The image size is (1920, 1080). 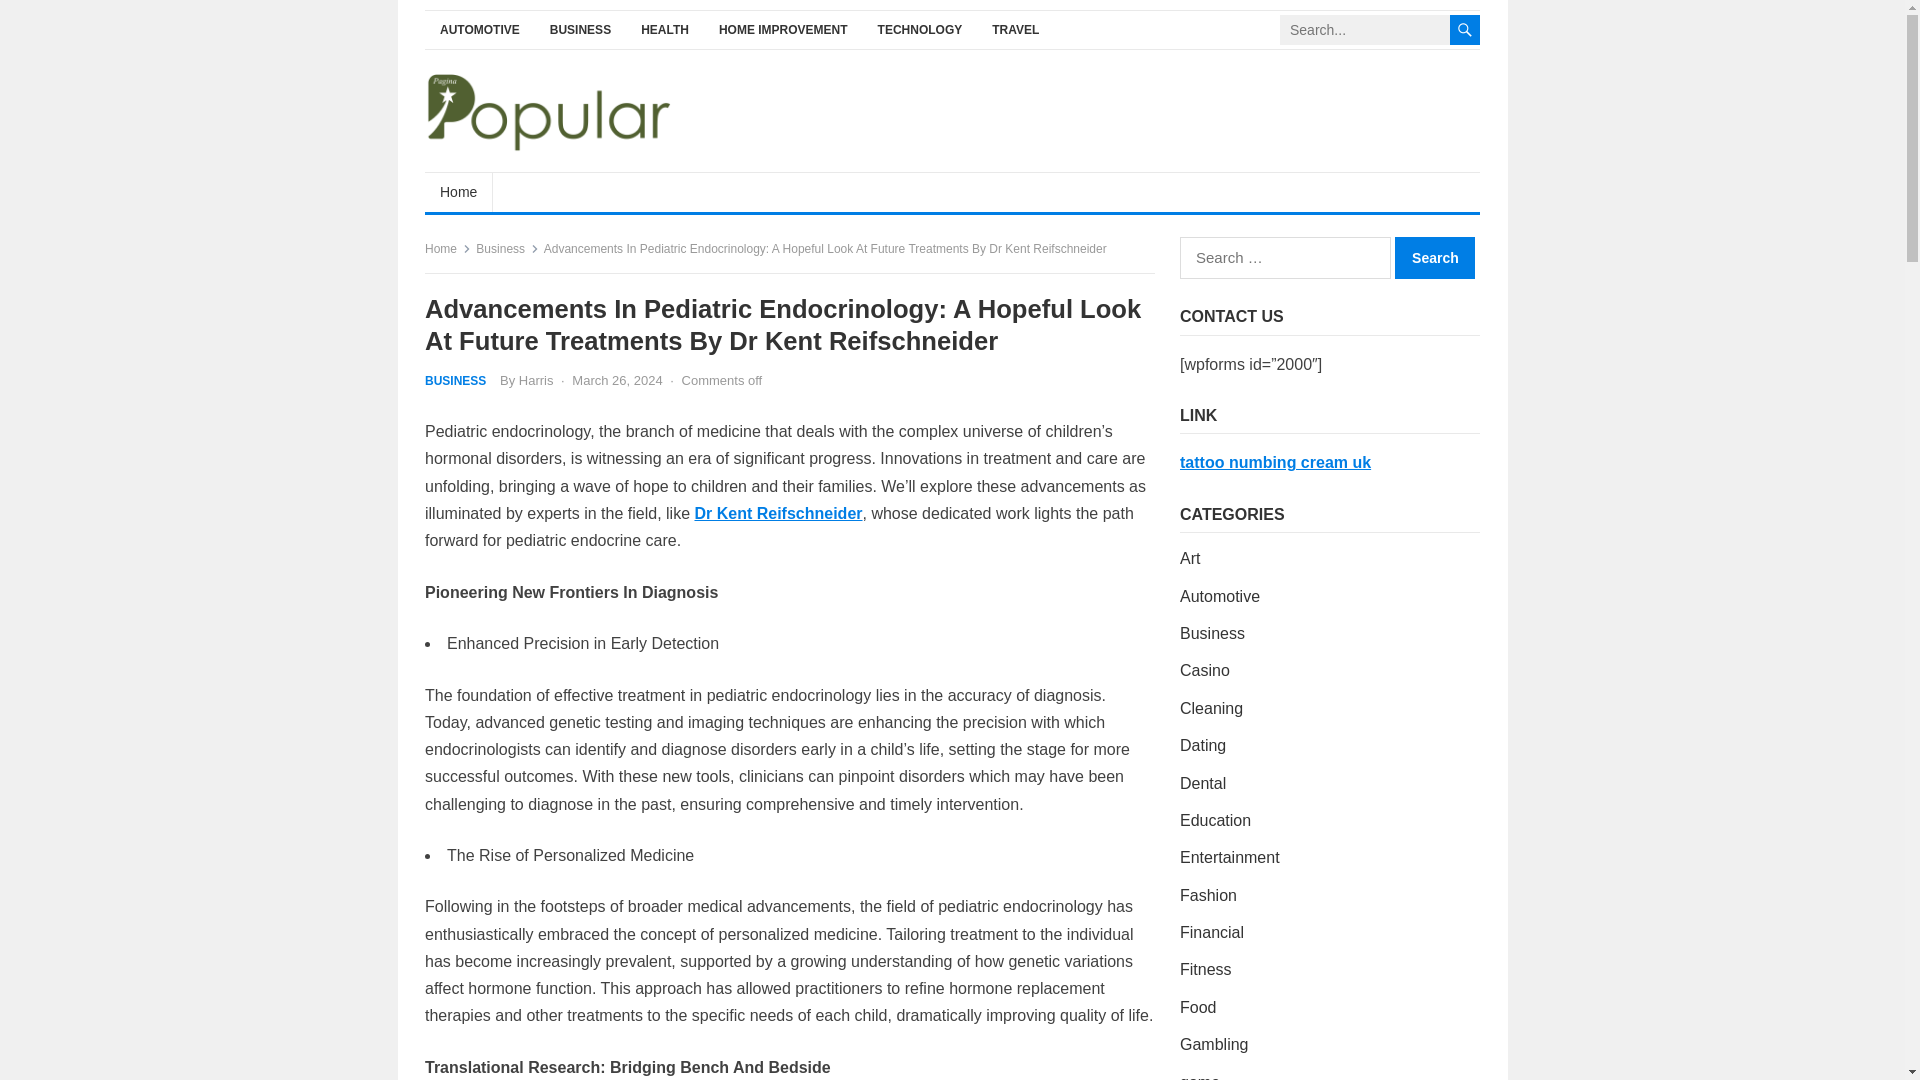 What do you see at coordinates (783, 30) in the screenshot?
I see `HOME IMPROVEMENT` at bounding box center [783, 30].